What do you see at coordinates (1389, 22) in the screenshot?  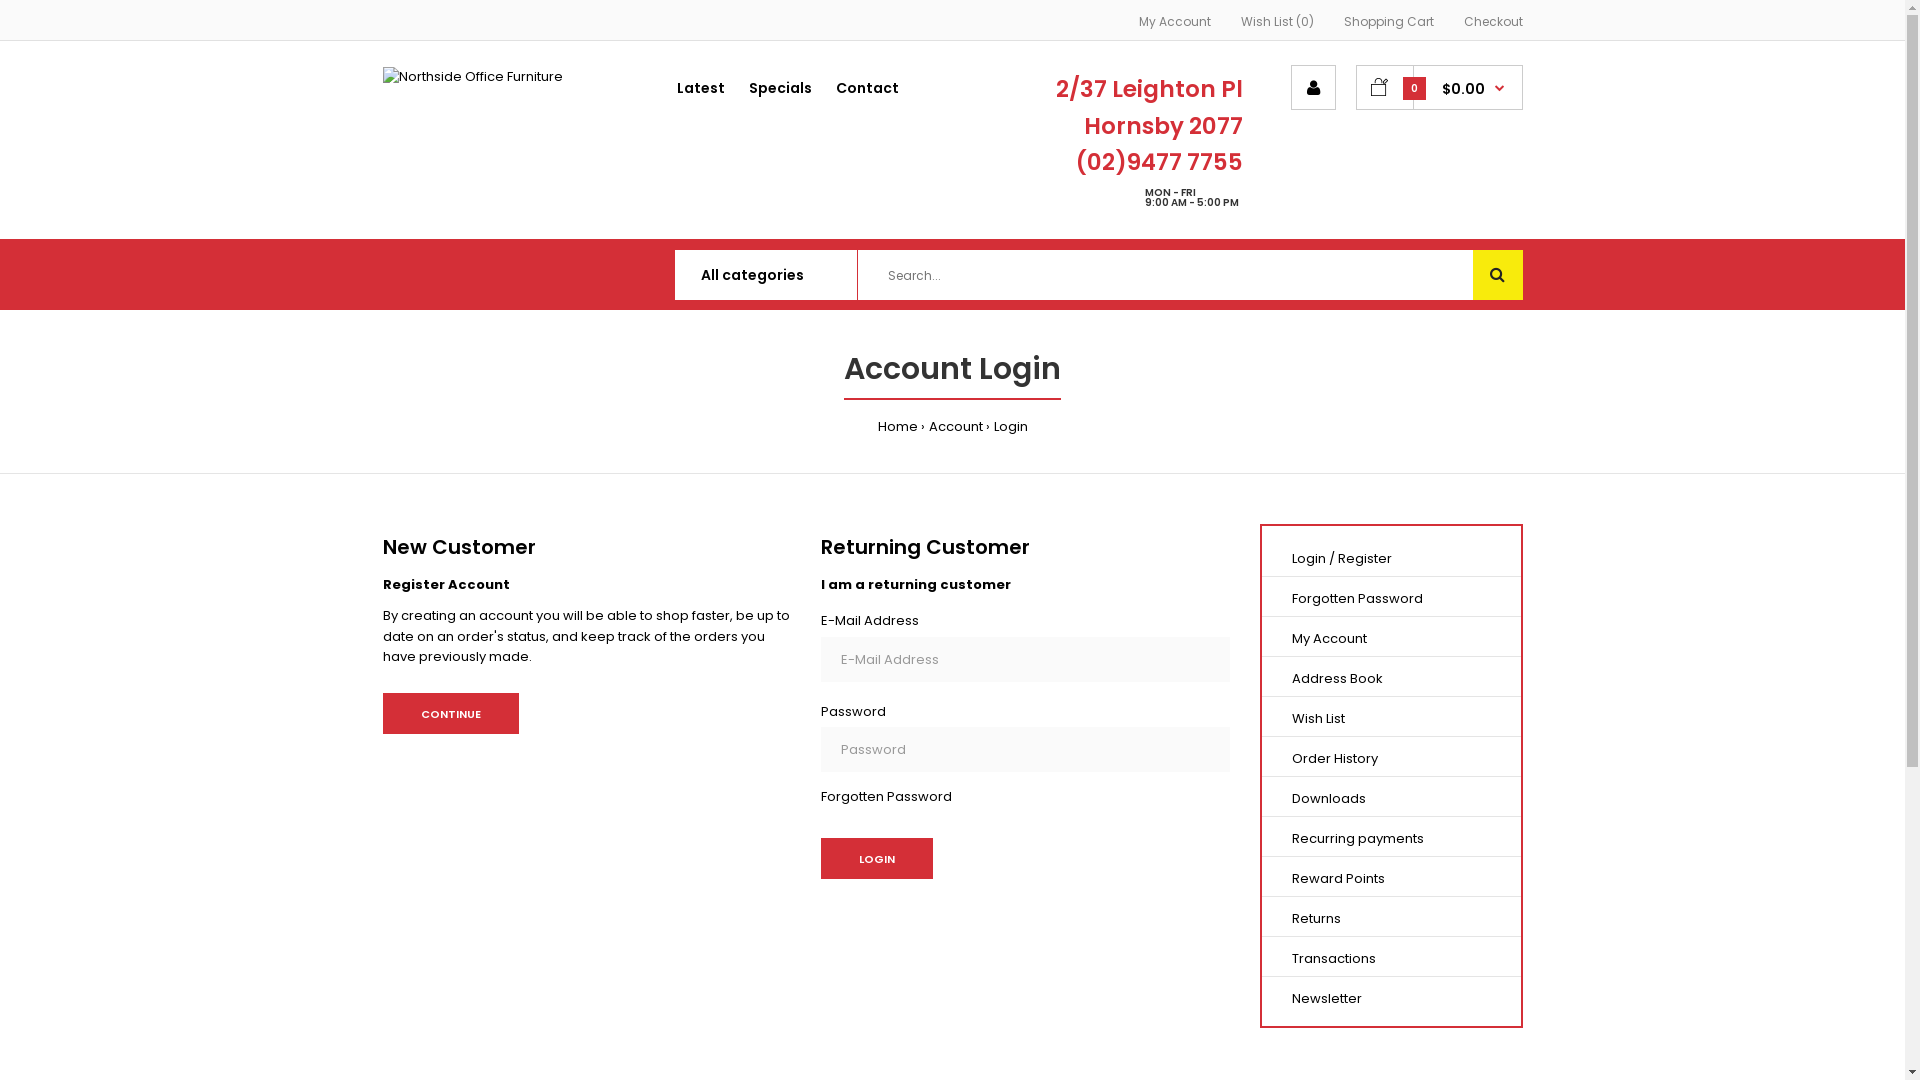 I see `Shopping Cart` at bounding box center [1389, 22].